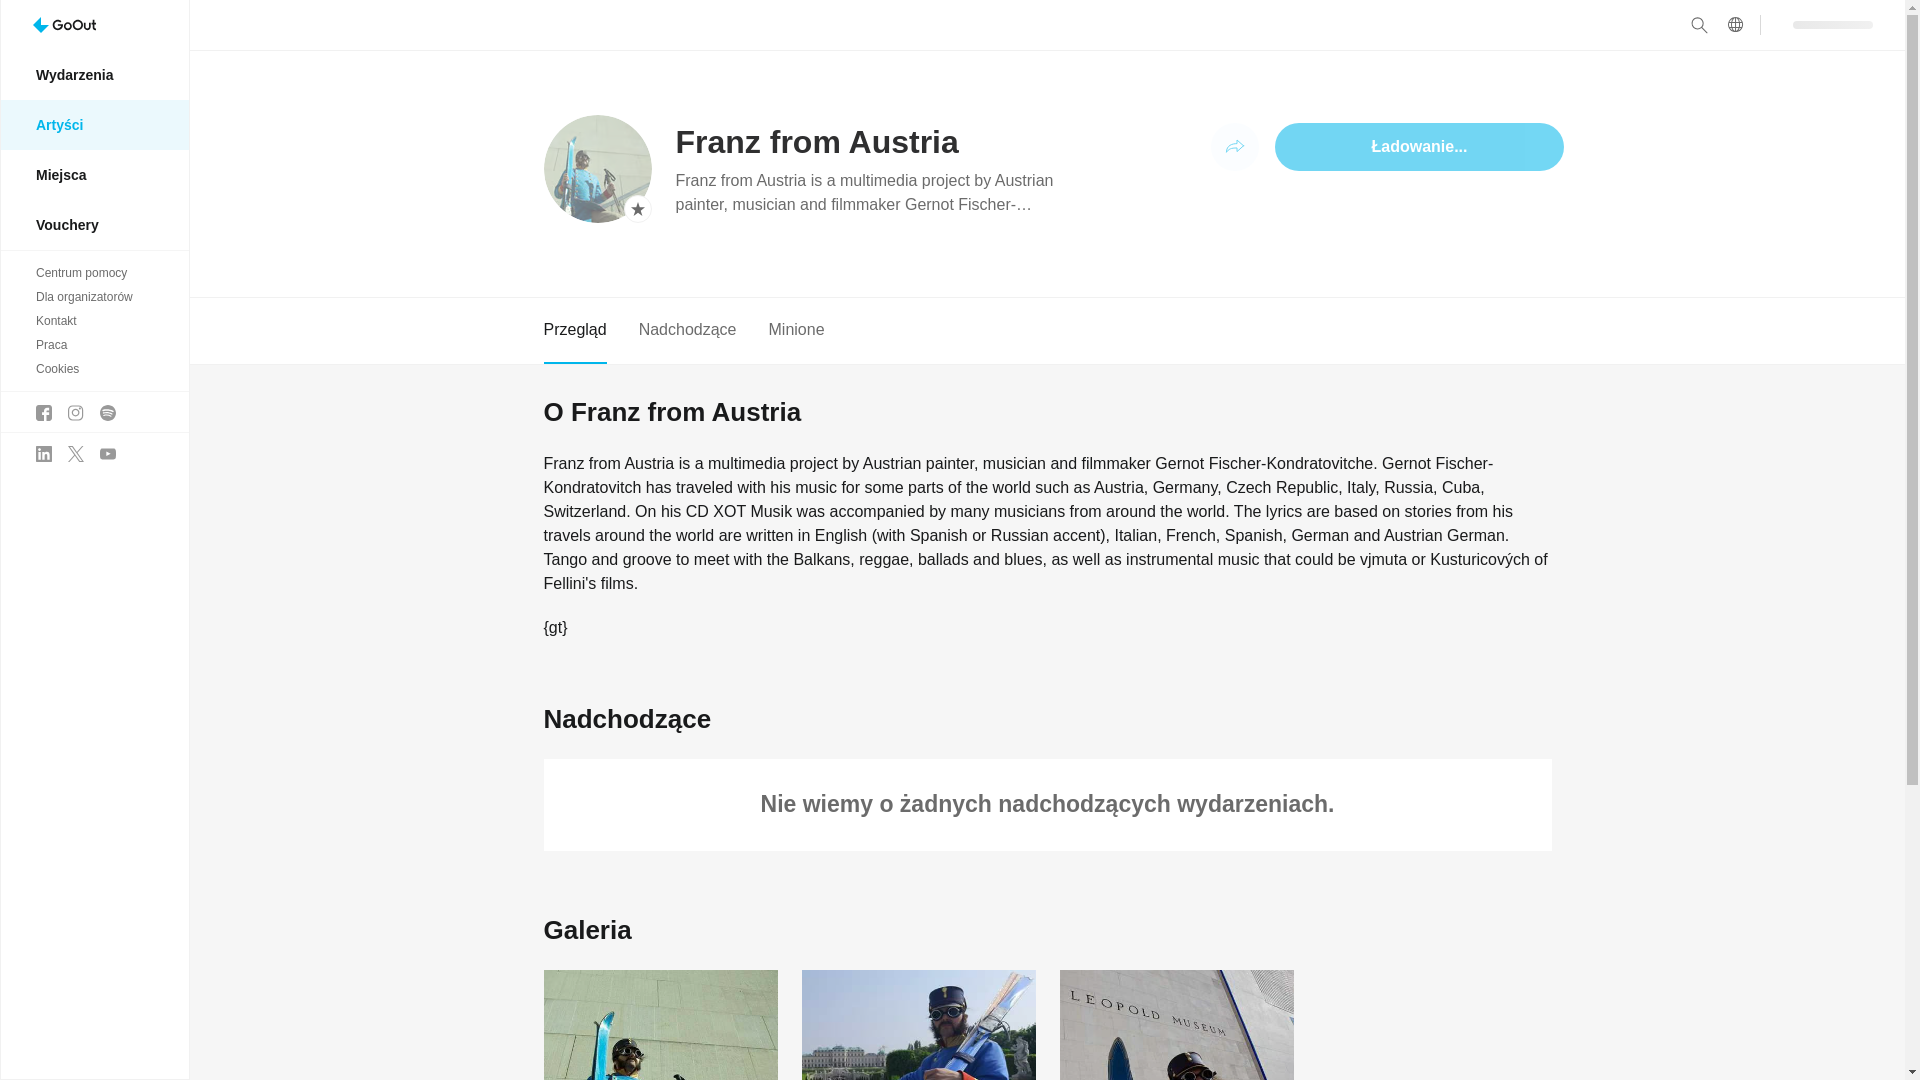 This screenshot has height=1080, width=1920. What do you see at coordinates (94, 273) in the screenshot?
I see `Centrum pomocy` at bounding box center [94, 273].